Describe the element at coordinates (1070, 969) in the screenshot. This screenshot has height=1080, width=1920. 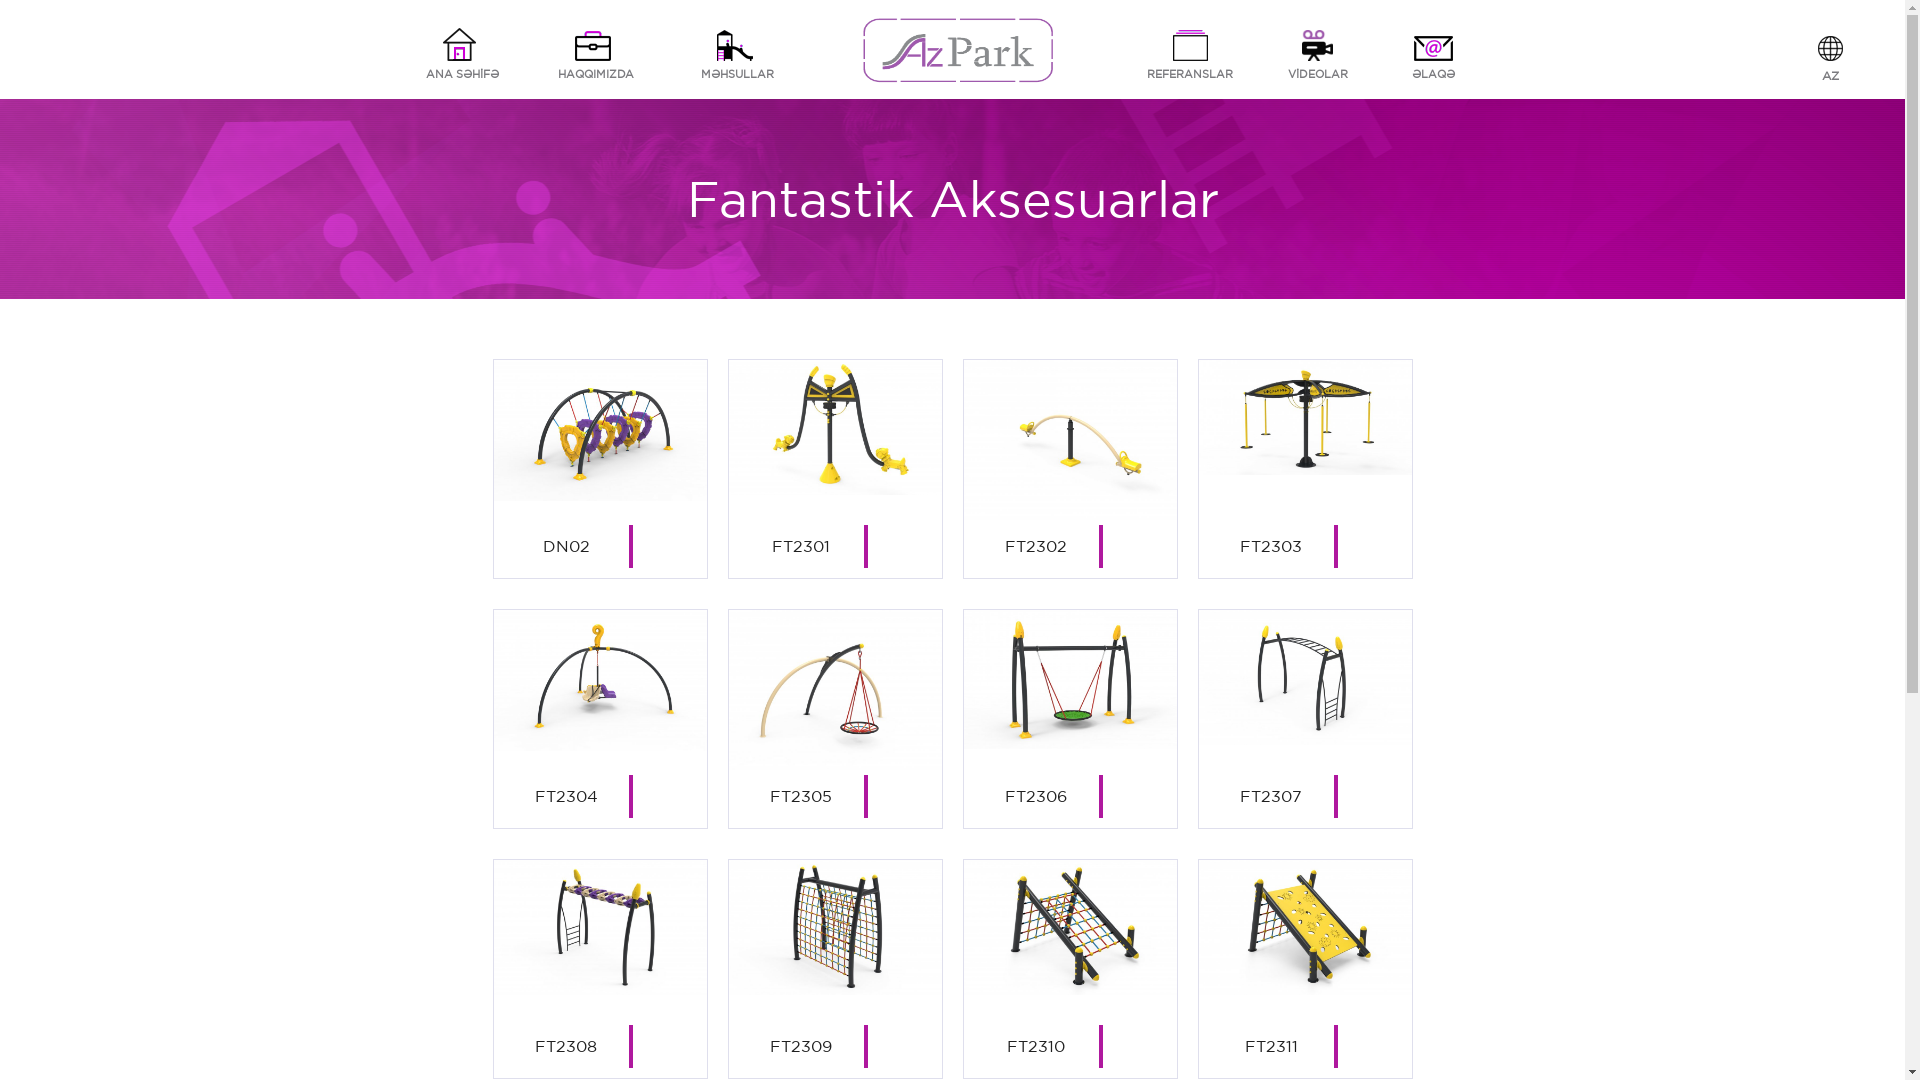
I see `FT2310` at that location.